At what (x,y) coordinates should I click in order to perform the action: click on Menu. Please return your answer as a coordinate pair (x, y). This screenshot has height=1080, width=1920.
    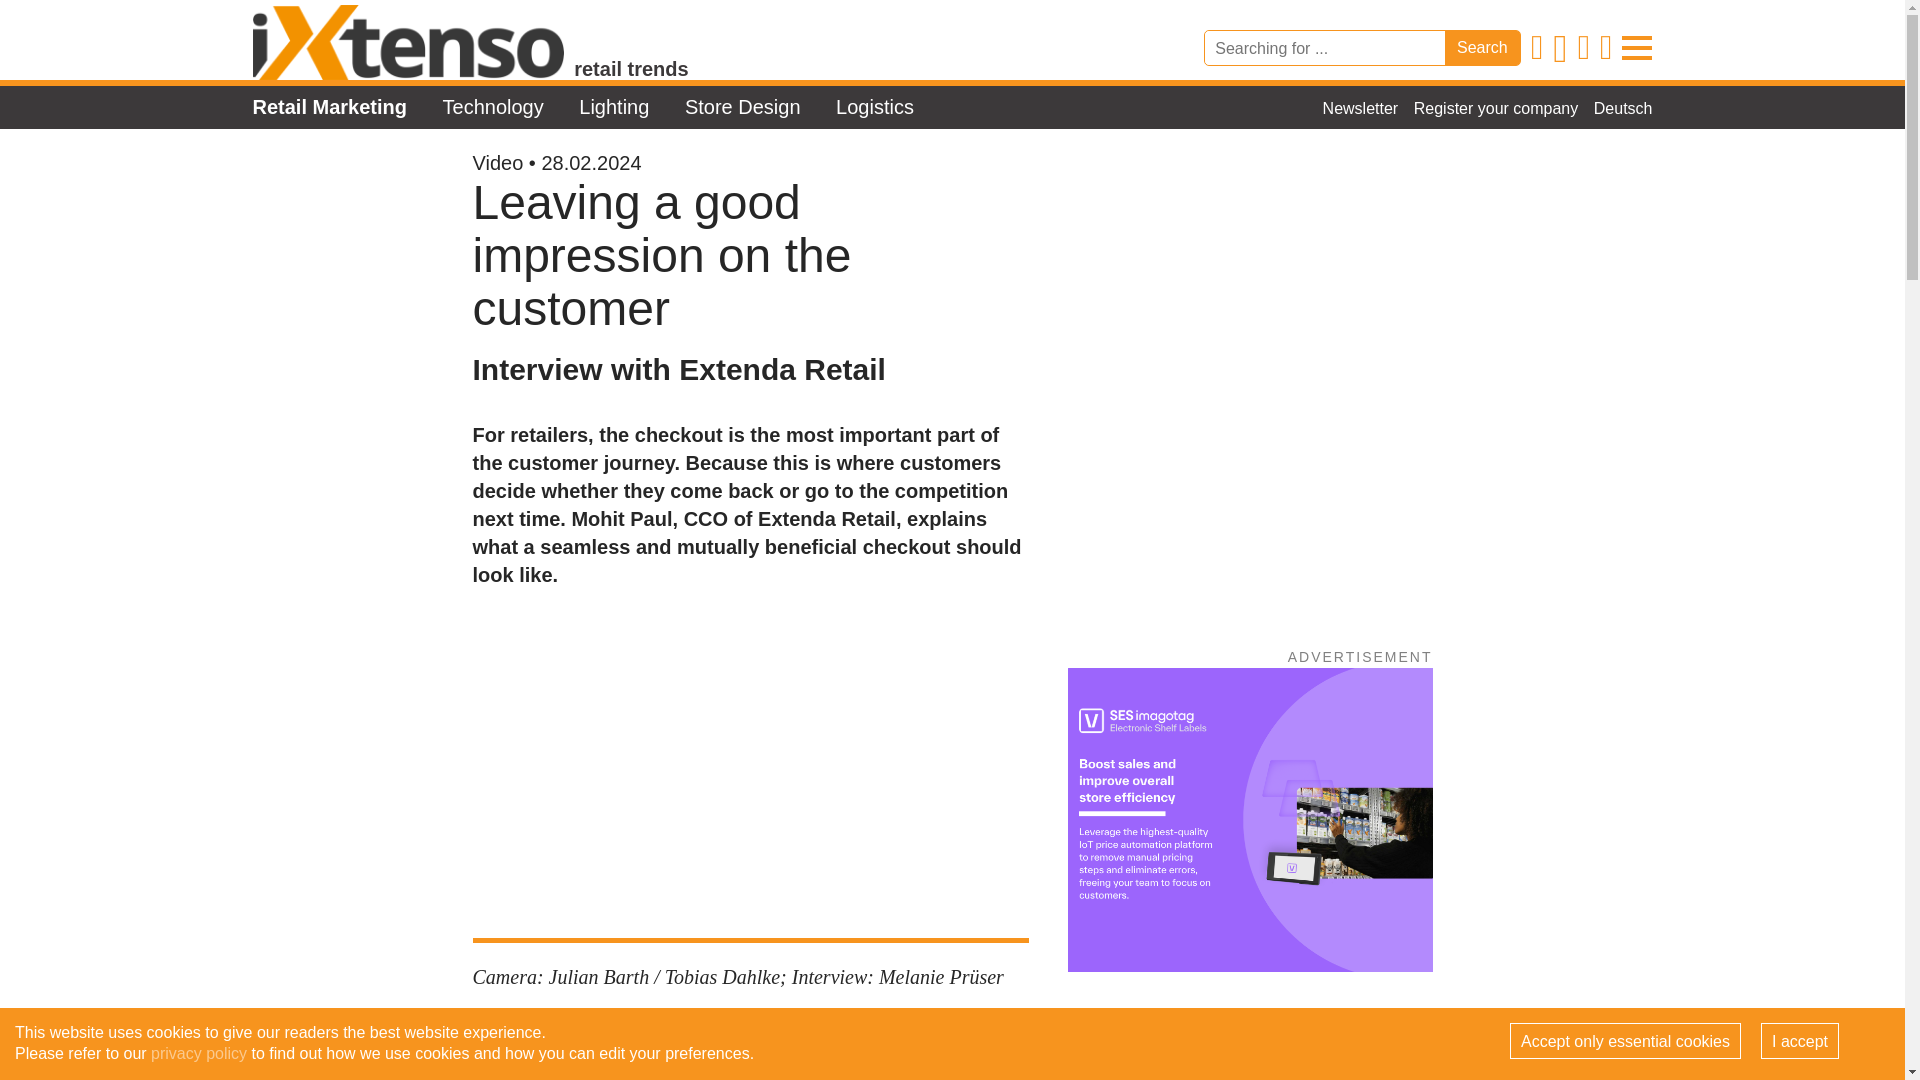
    Looking at the image, I should click on (1636, 48).